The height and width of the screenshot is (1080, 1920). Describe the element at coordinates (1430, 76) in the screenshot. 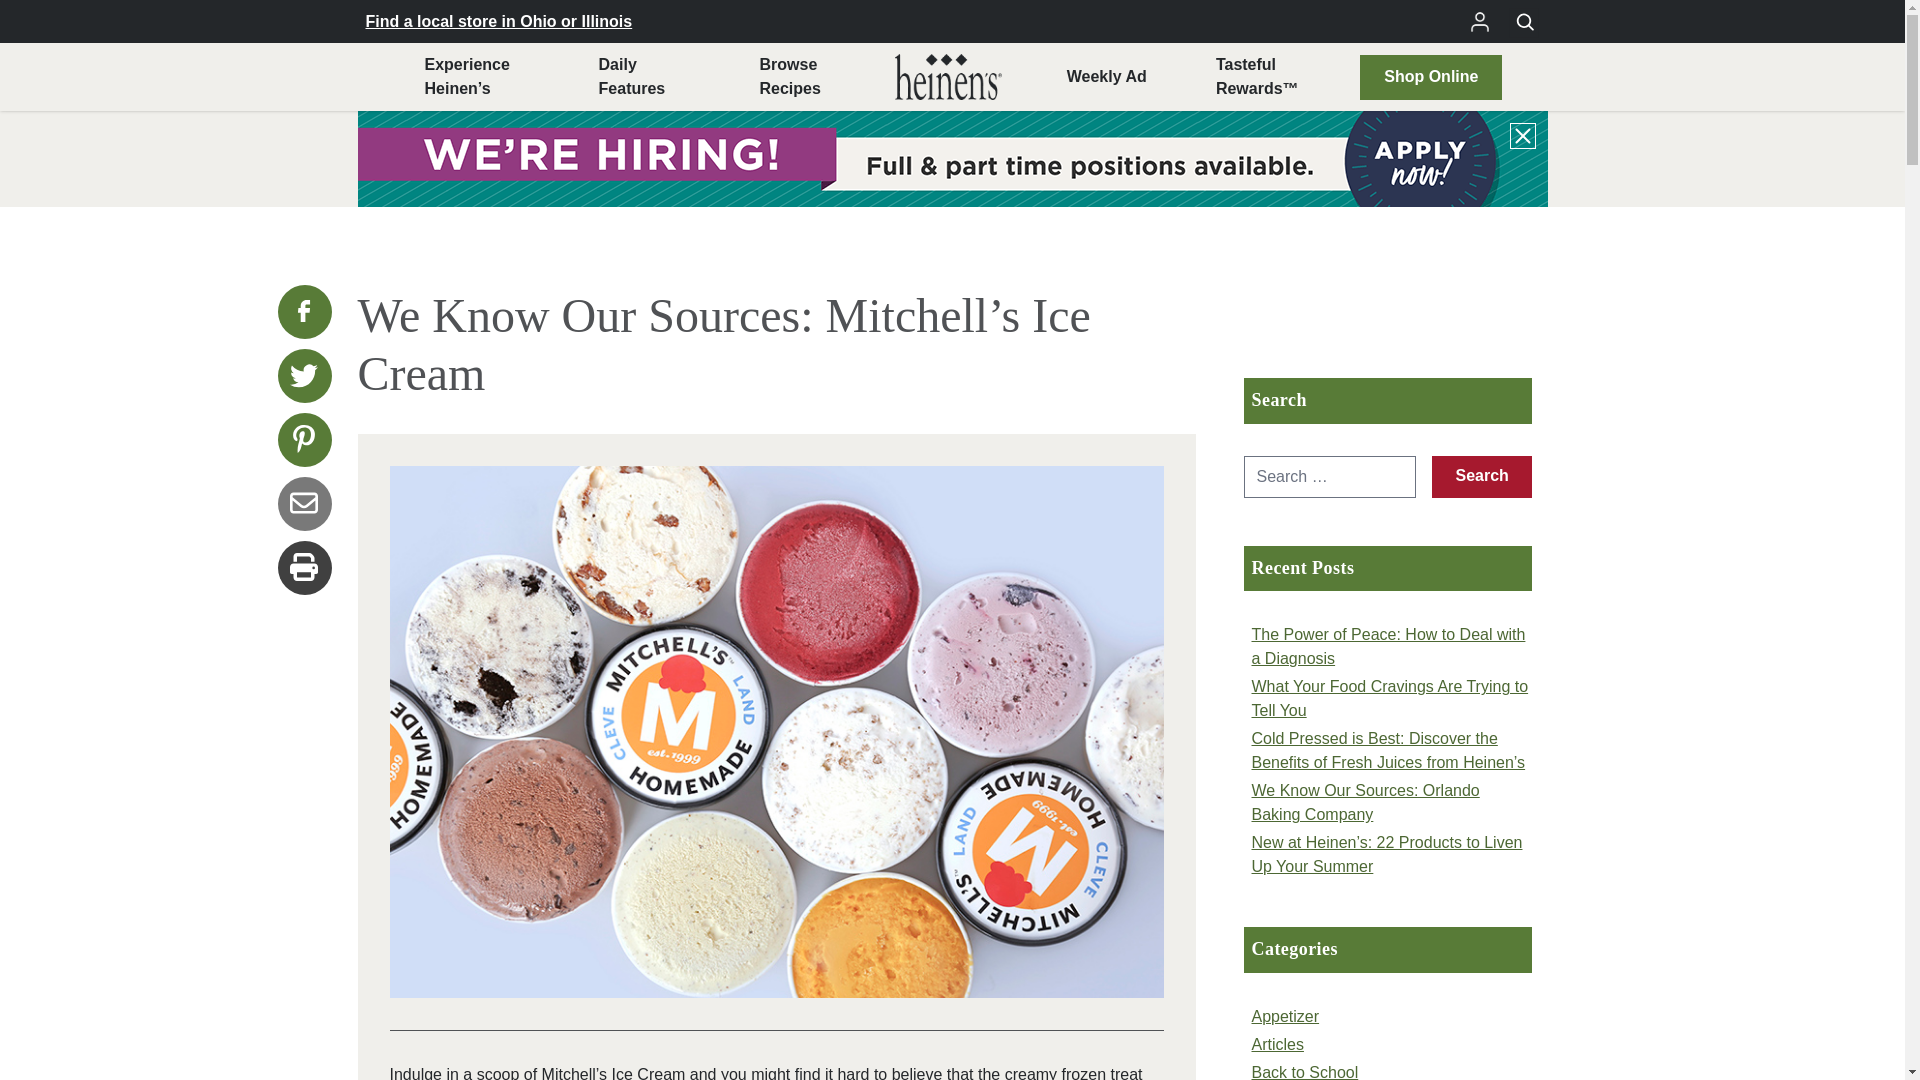

I see `Shop Online` at that location.